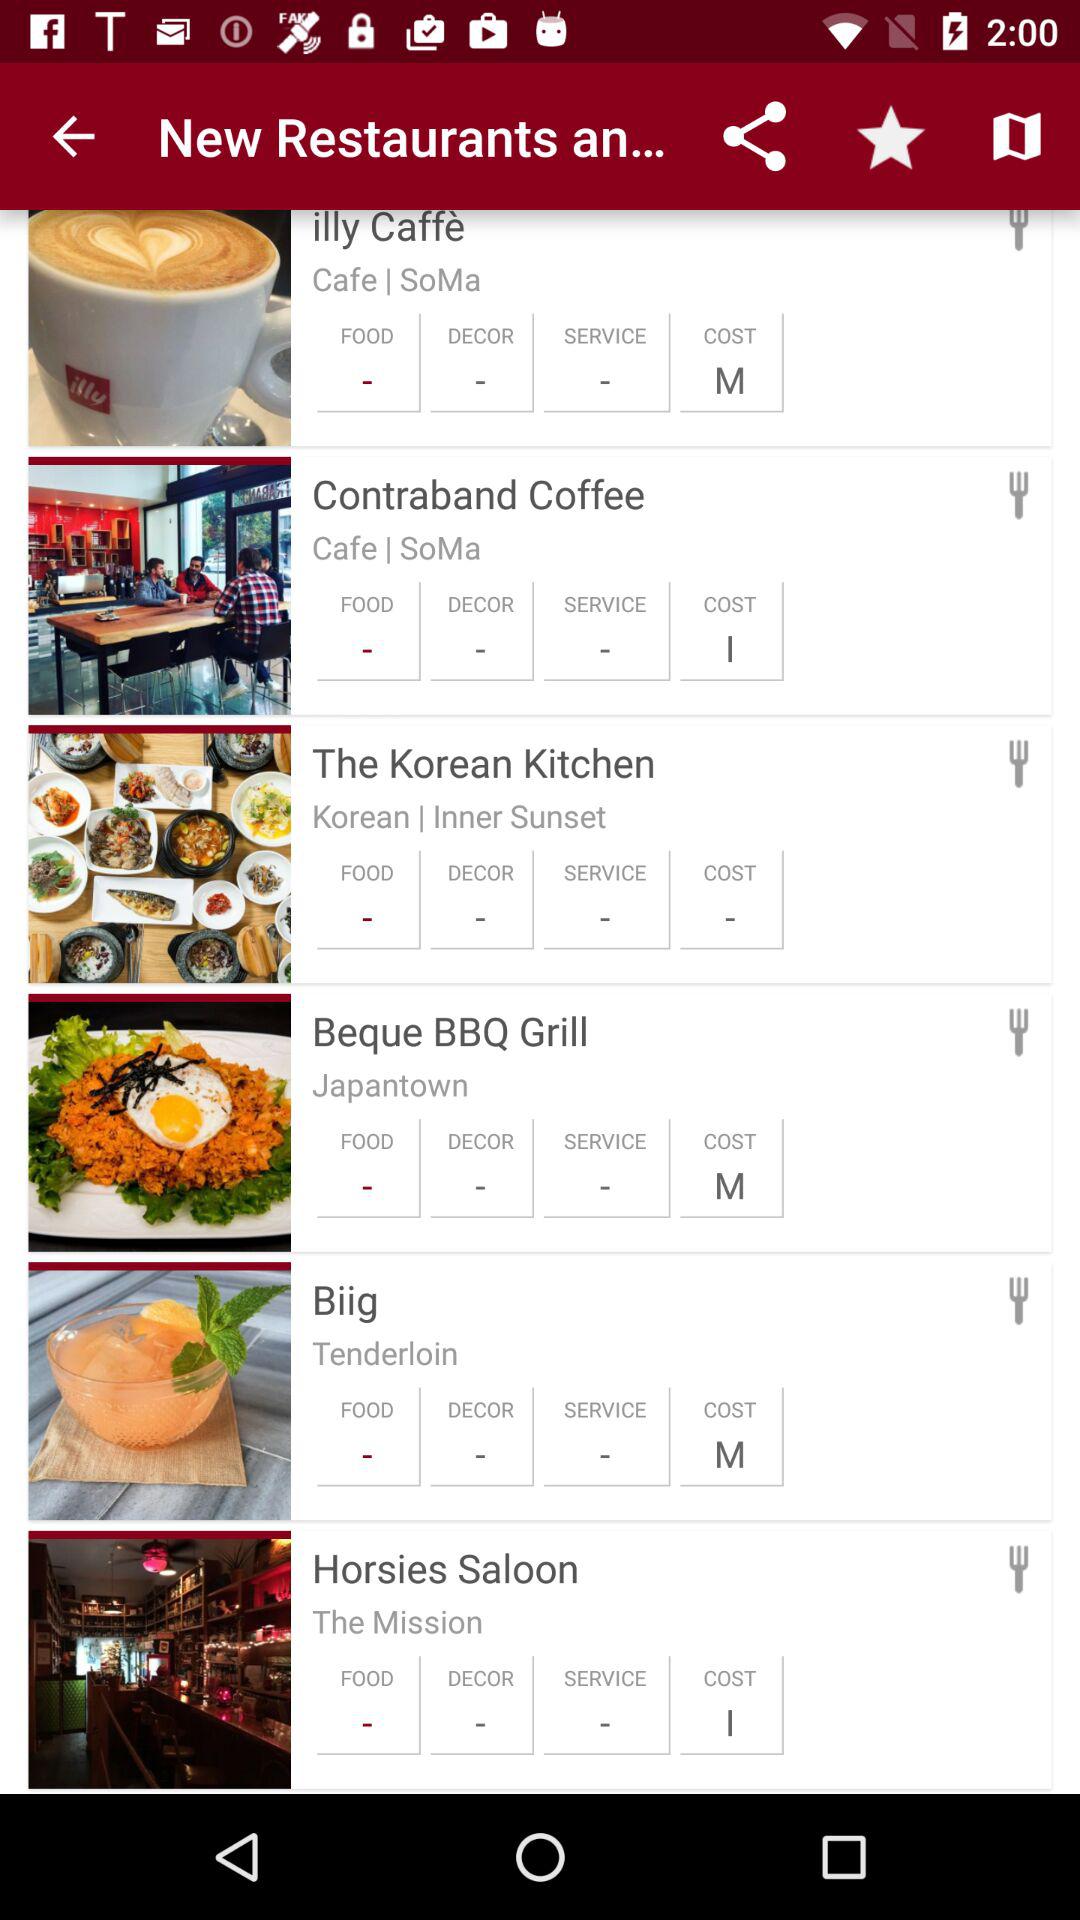 The image size is (1080, 1920). I want to click on turn on - item, so click(480, 916).